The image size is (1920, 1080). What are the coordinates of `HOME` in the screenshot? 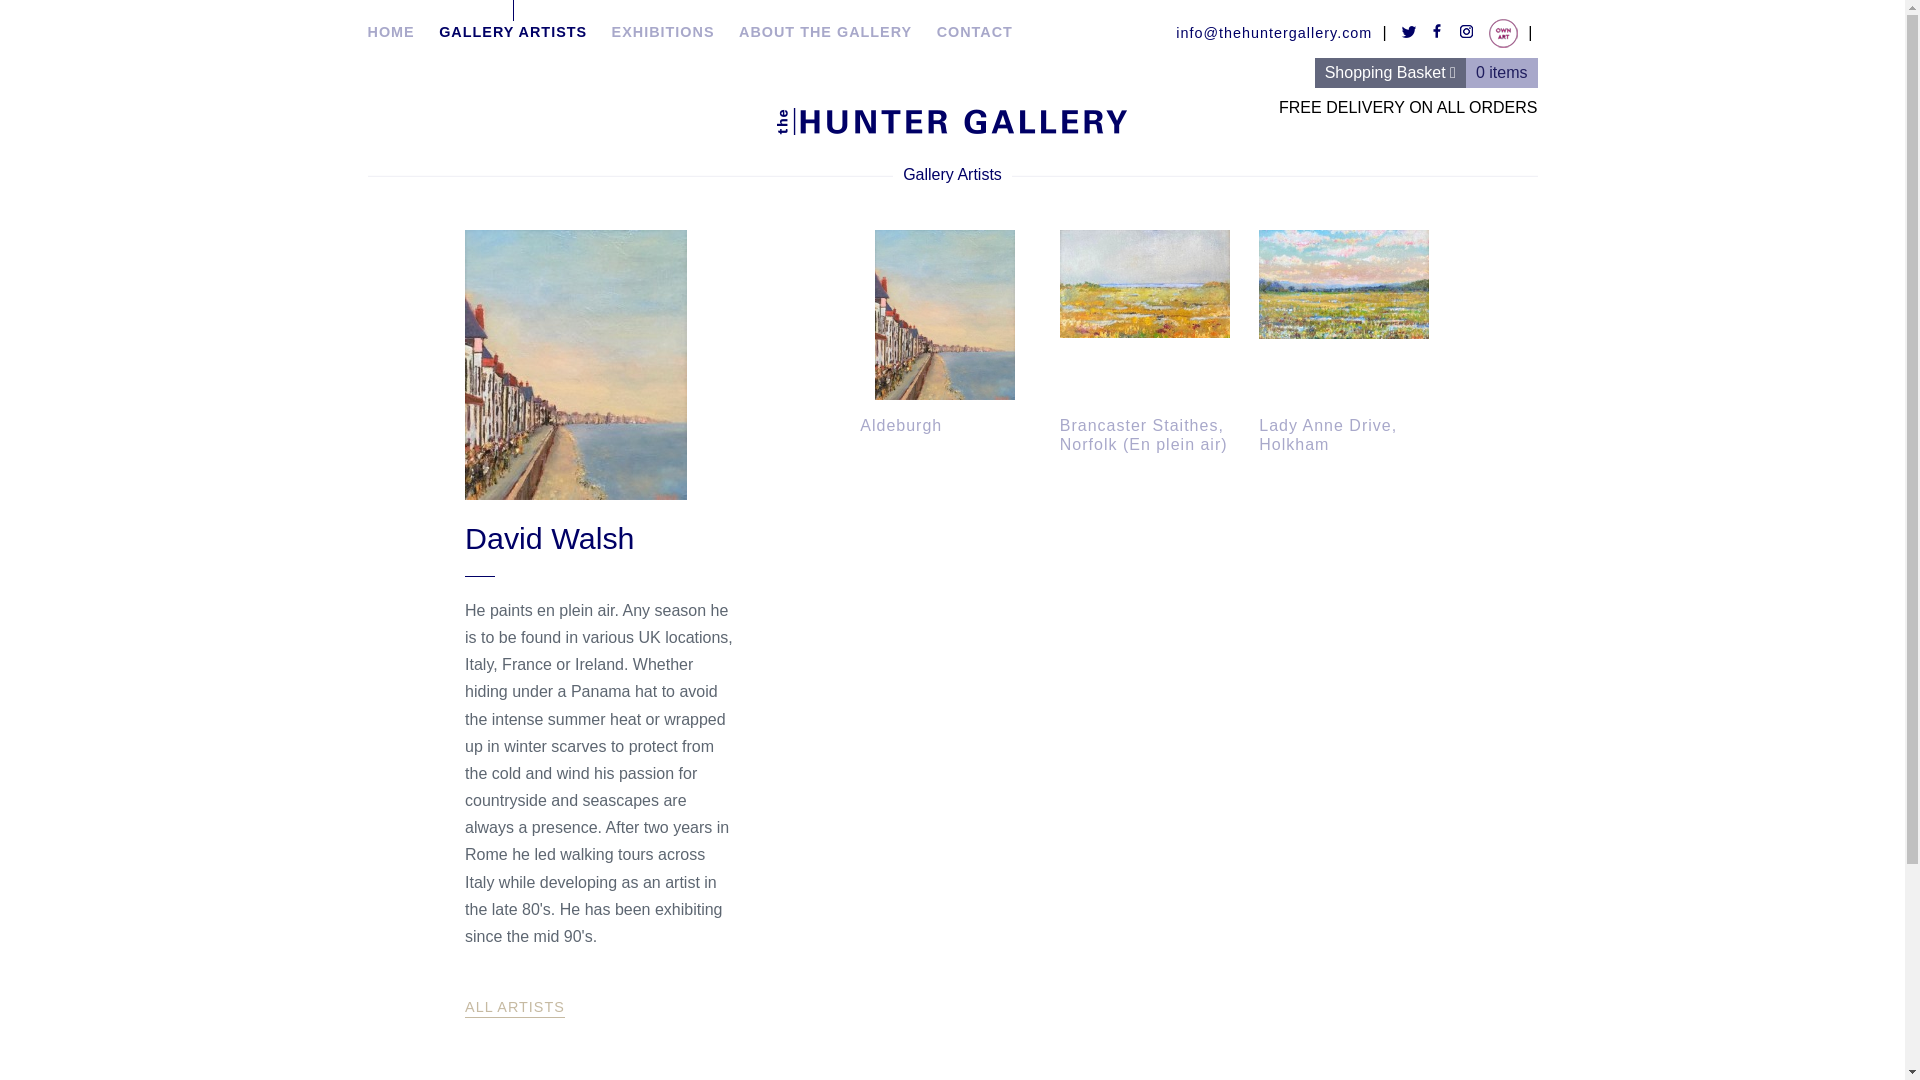 It's located at (391, 21).